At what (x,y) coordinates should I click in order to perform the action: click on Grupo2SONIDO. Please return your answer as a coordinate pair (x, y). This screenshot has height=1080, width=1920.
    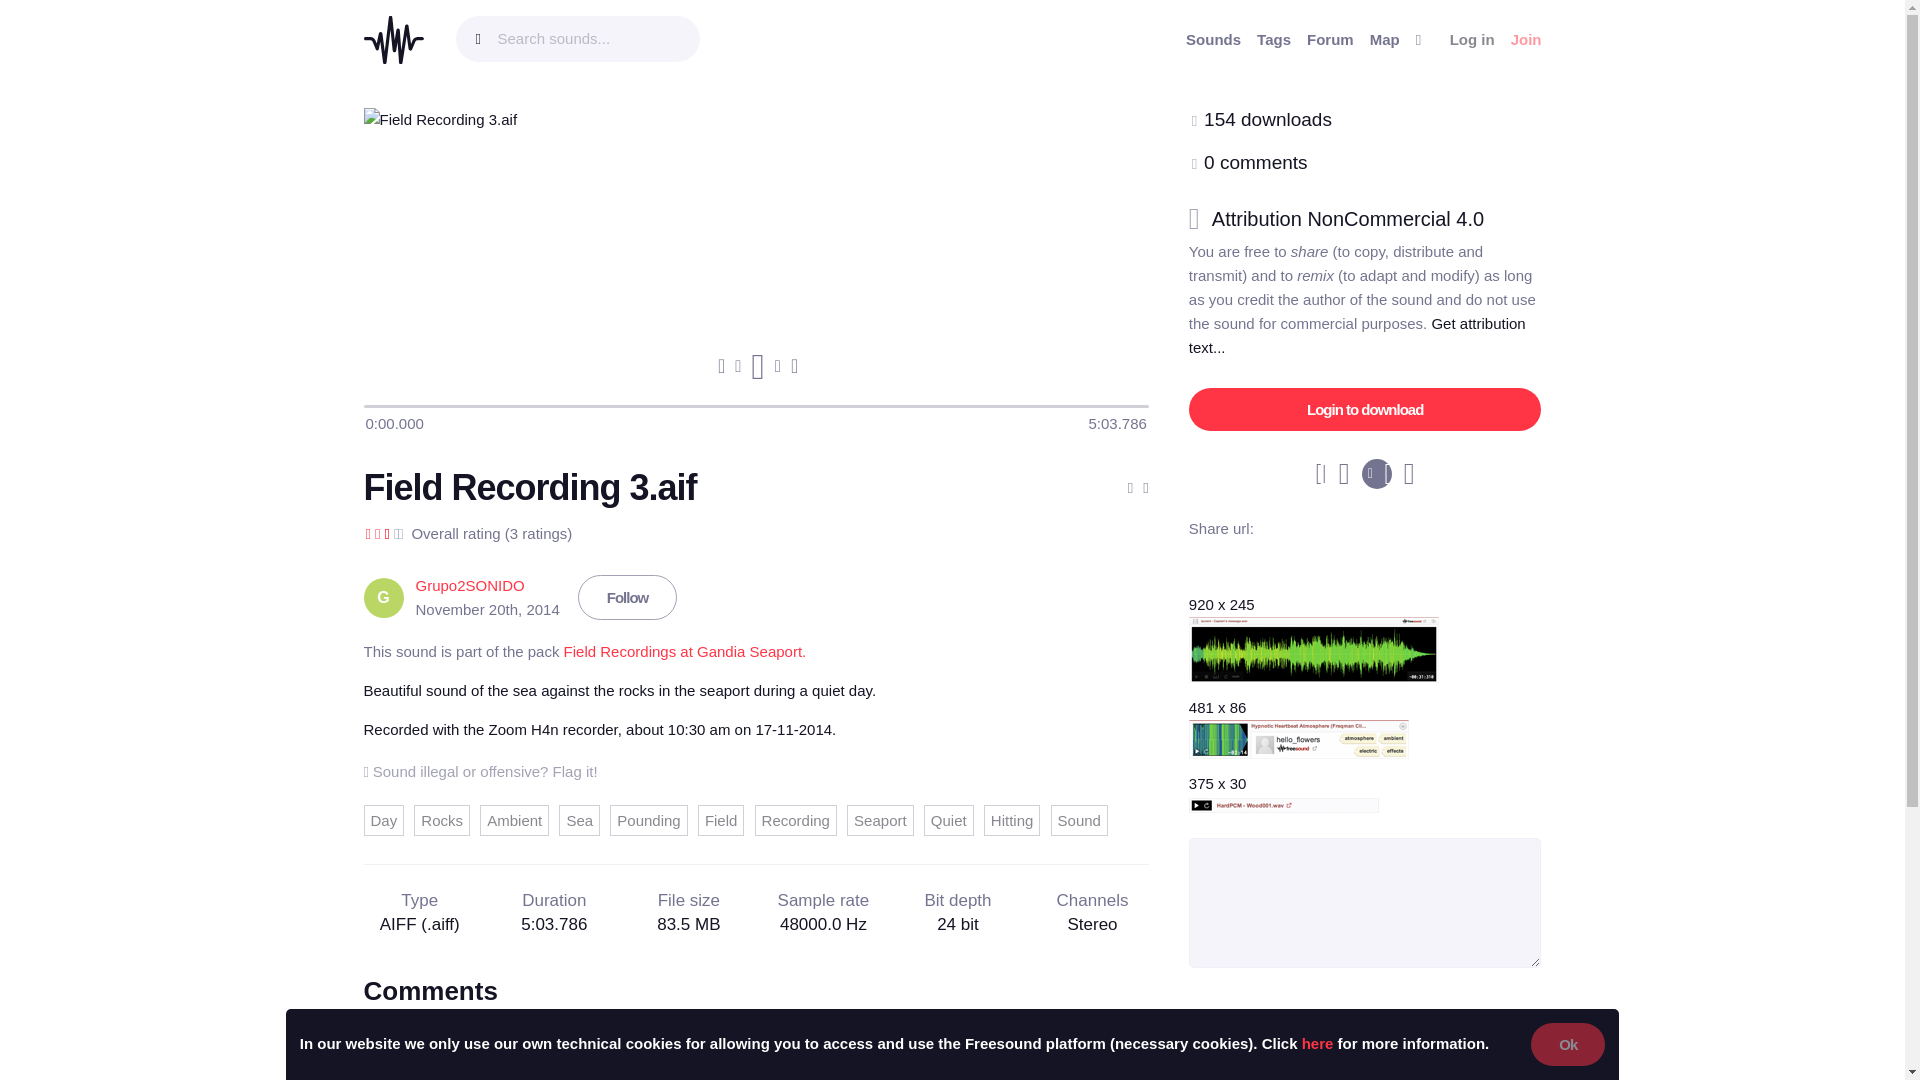
    Looking at the image, I should click on (470, 585).